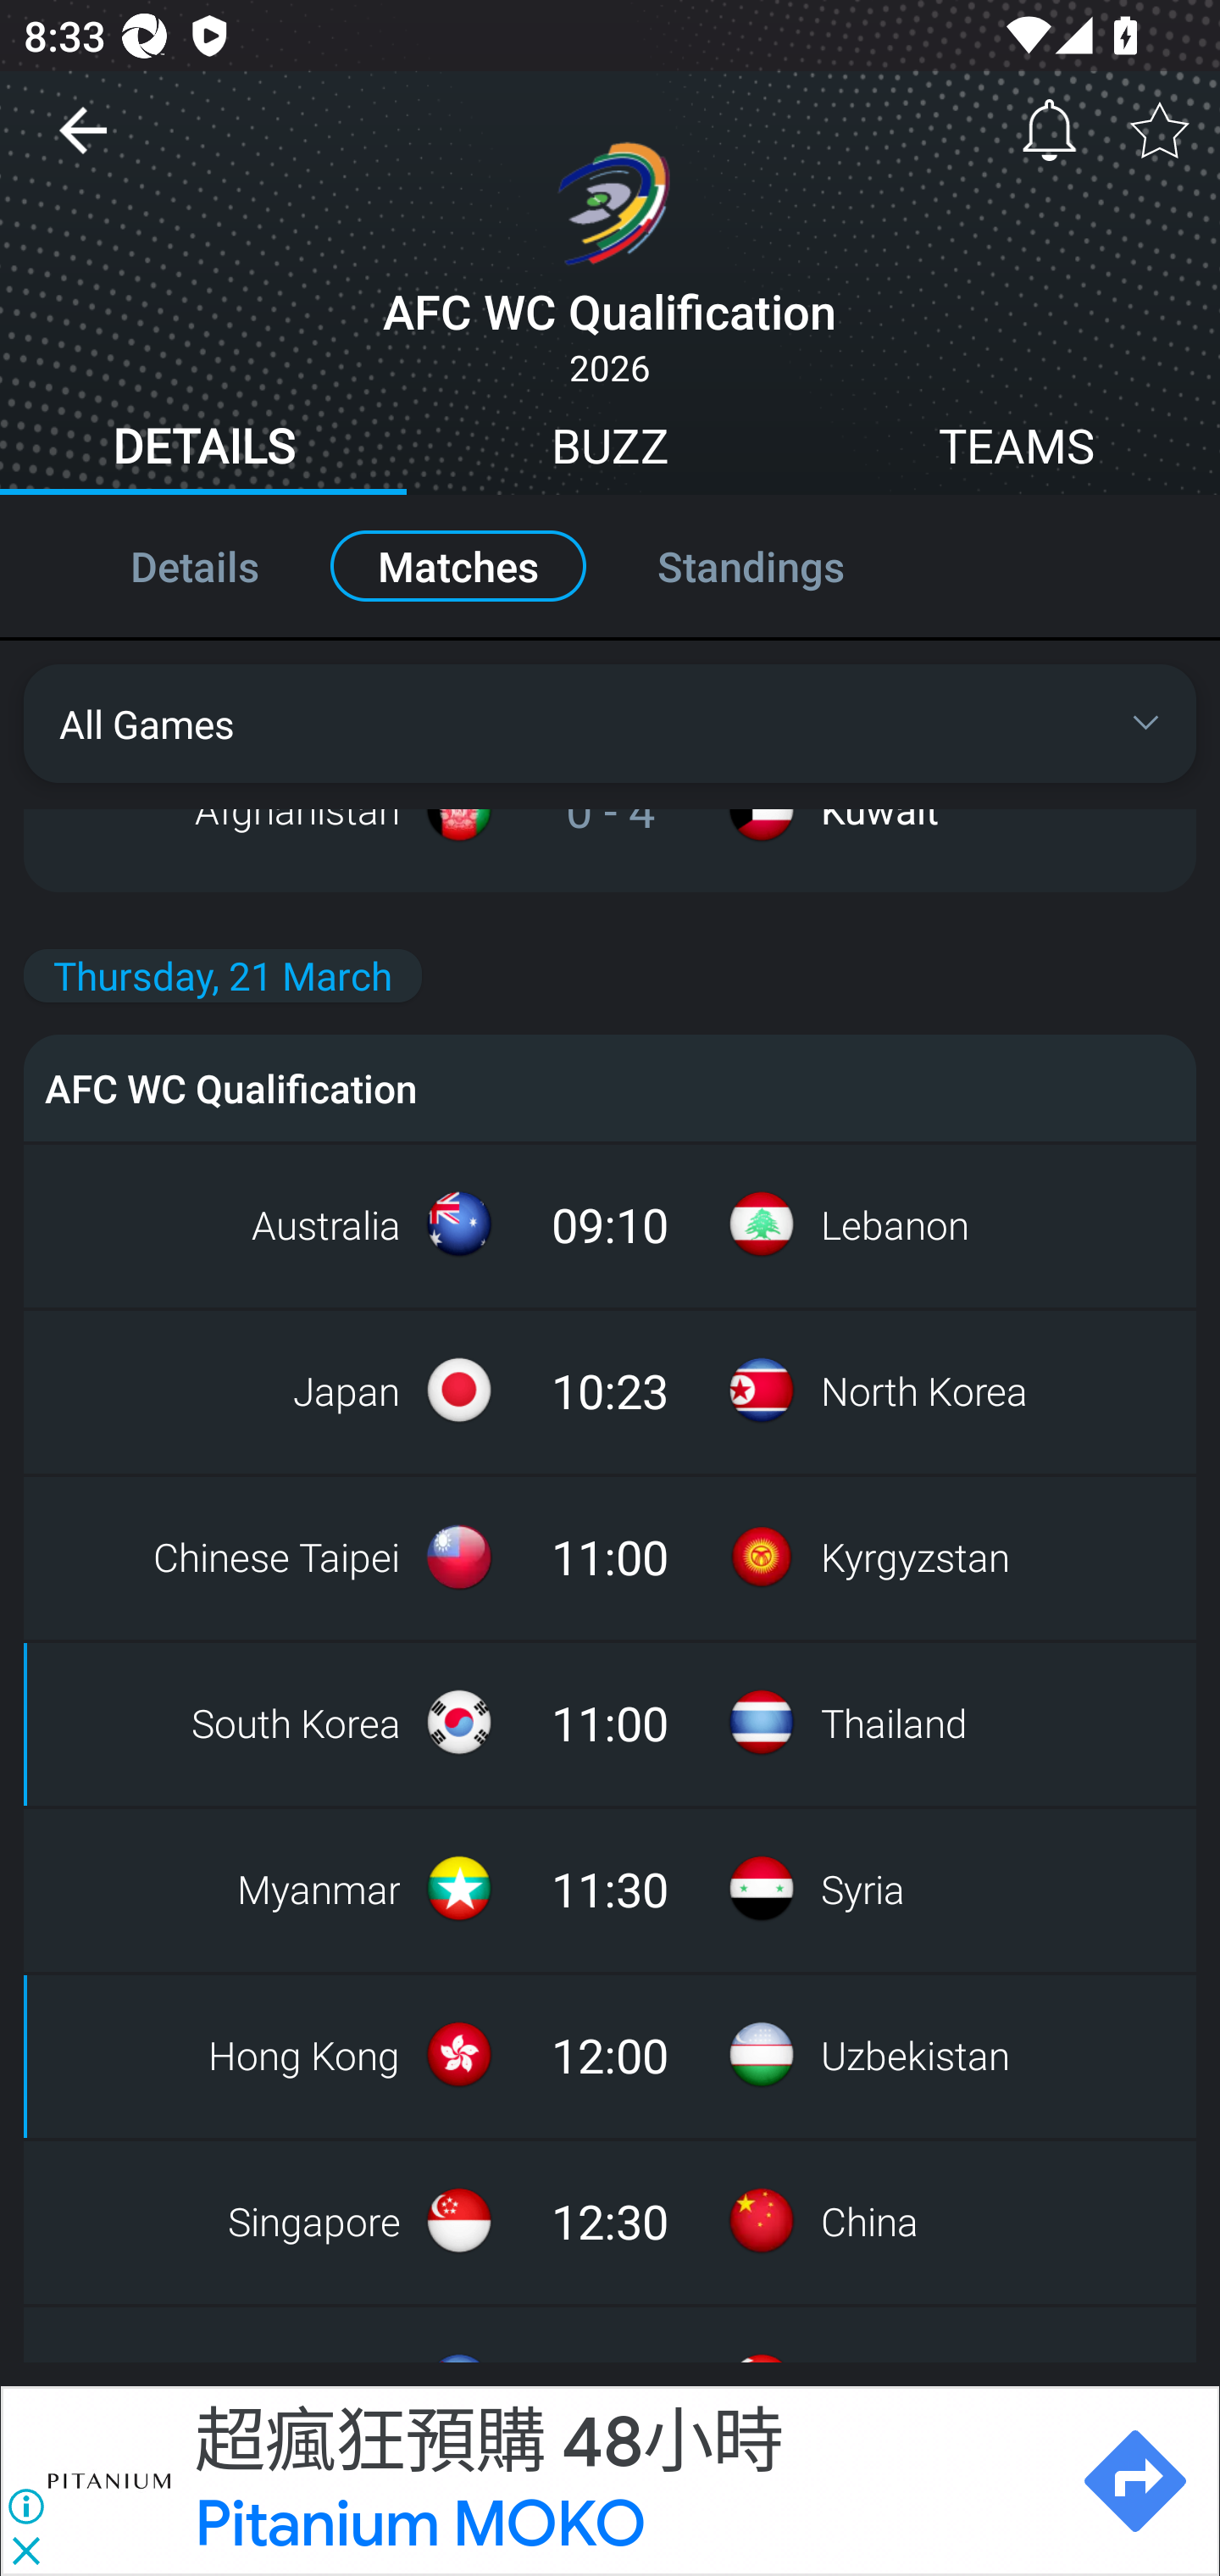 The height and width of the screenshot is (2576, 1220). I want to click on TEAMS, so click(1017, 451).